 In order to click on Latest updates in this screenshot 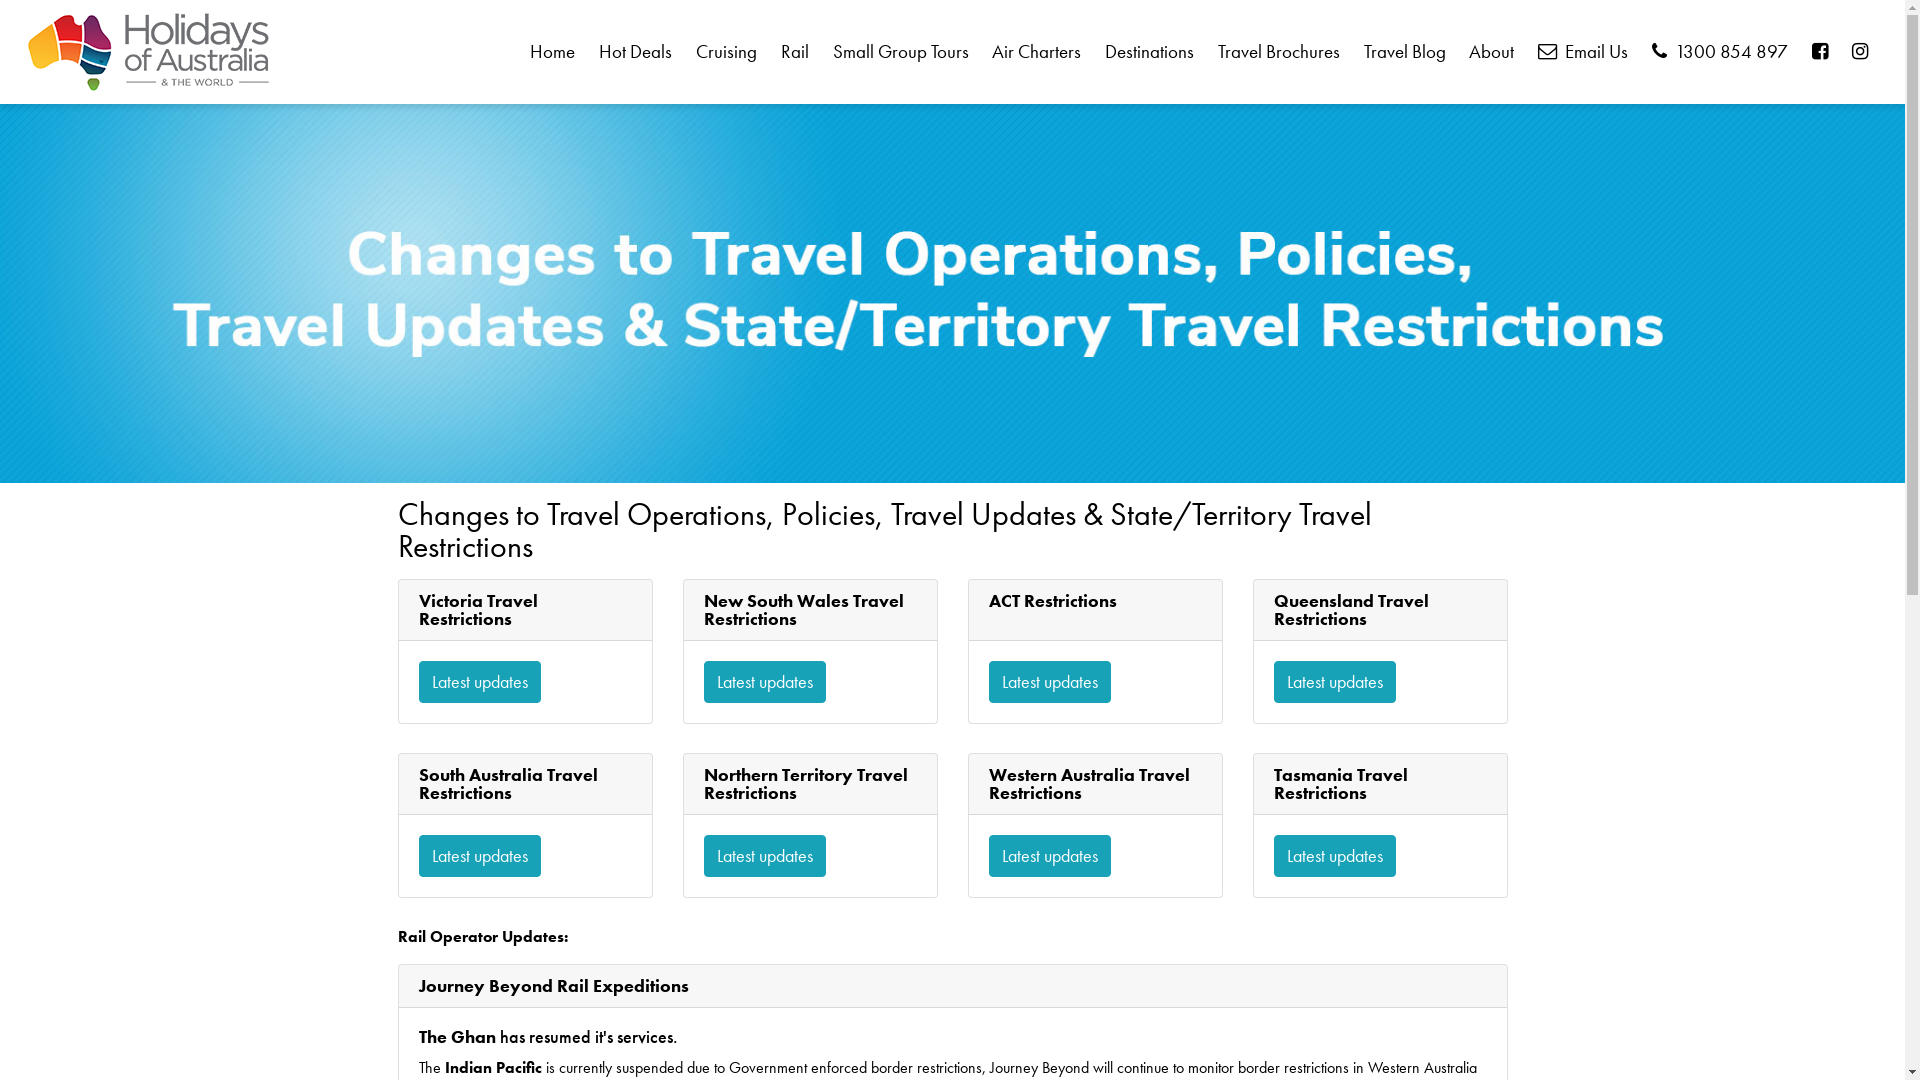, I will do `click(765, 682)`.